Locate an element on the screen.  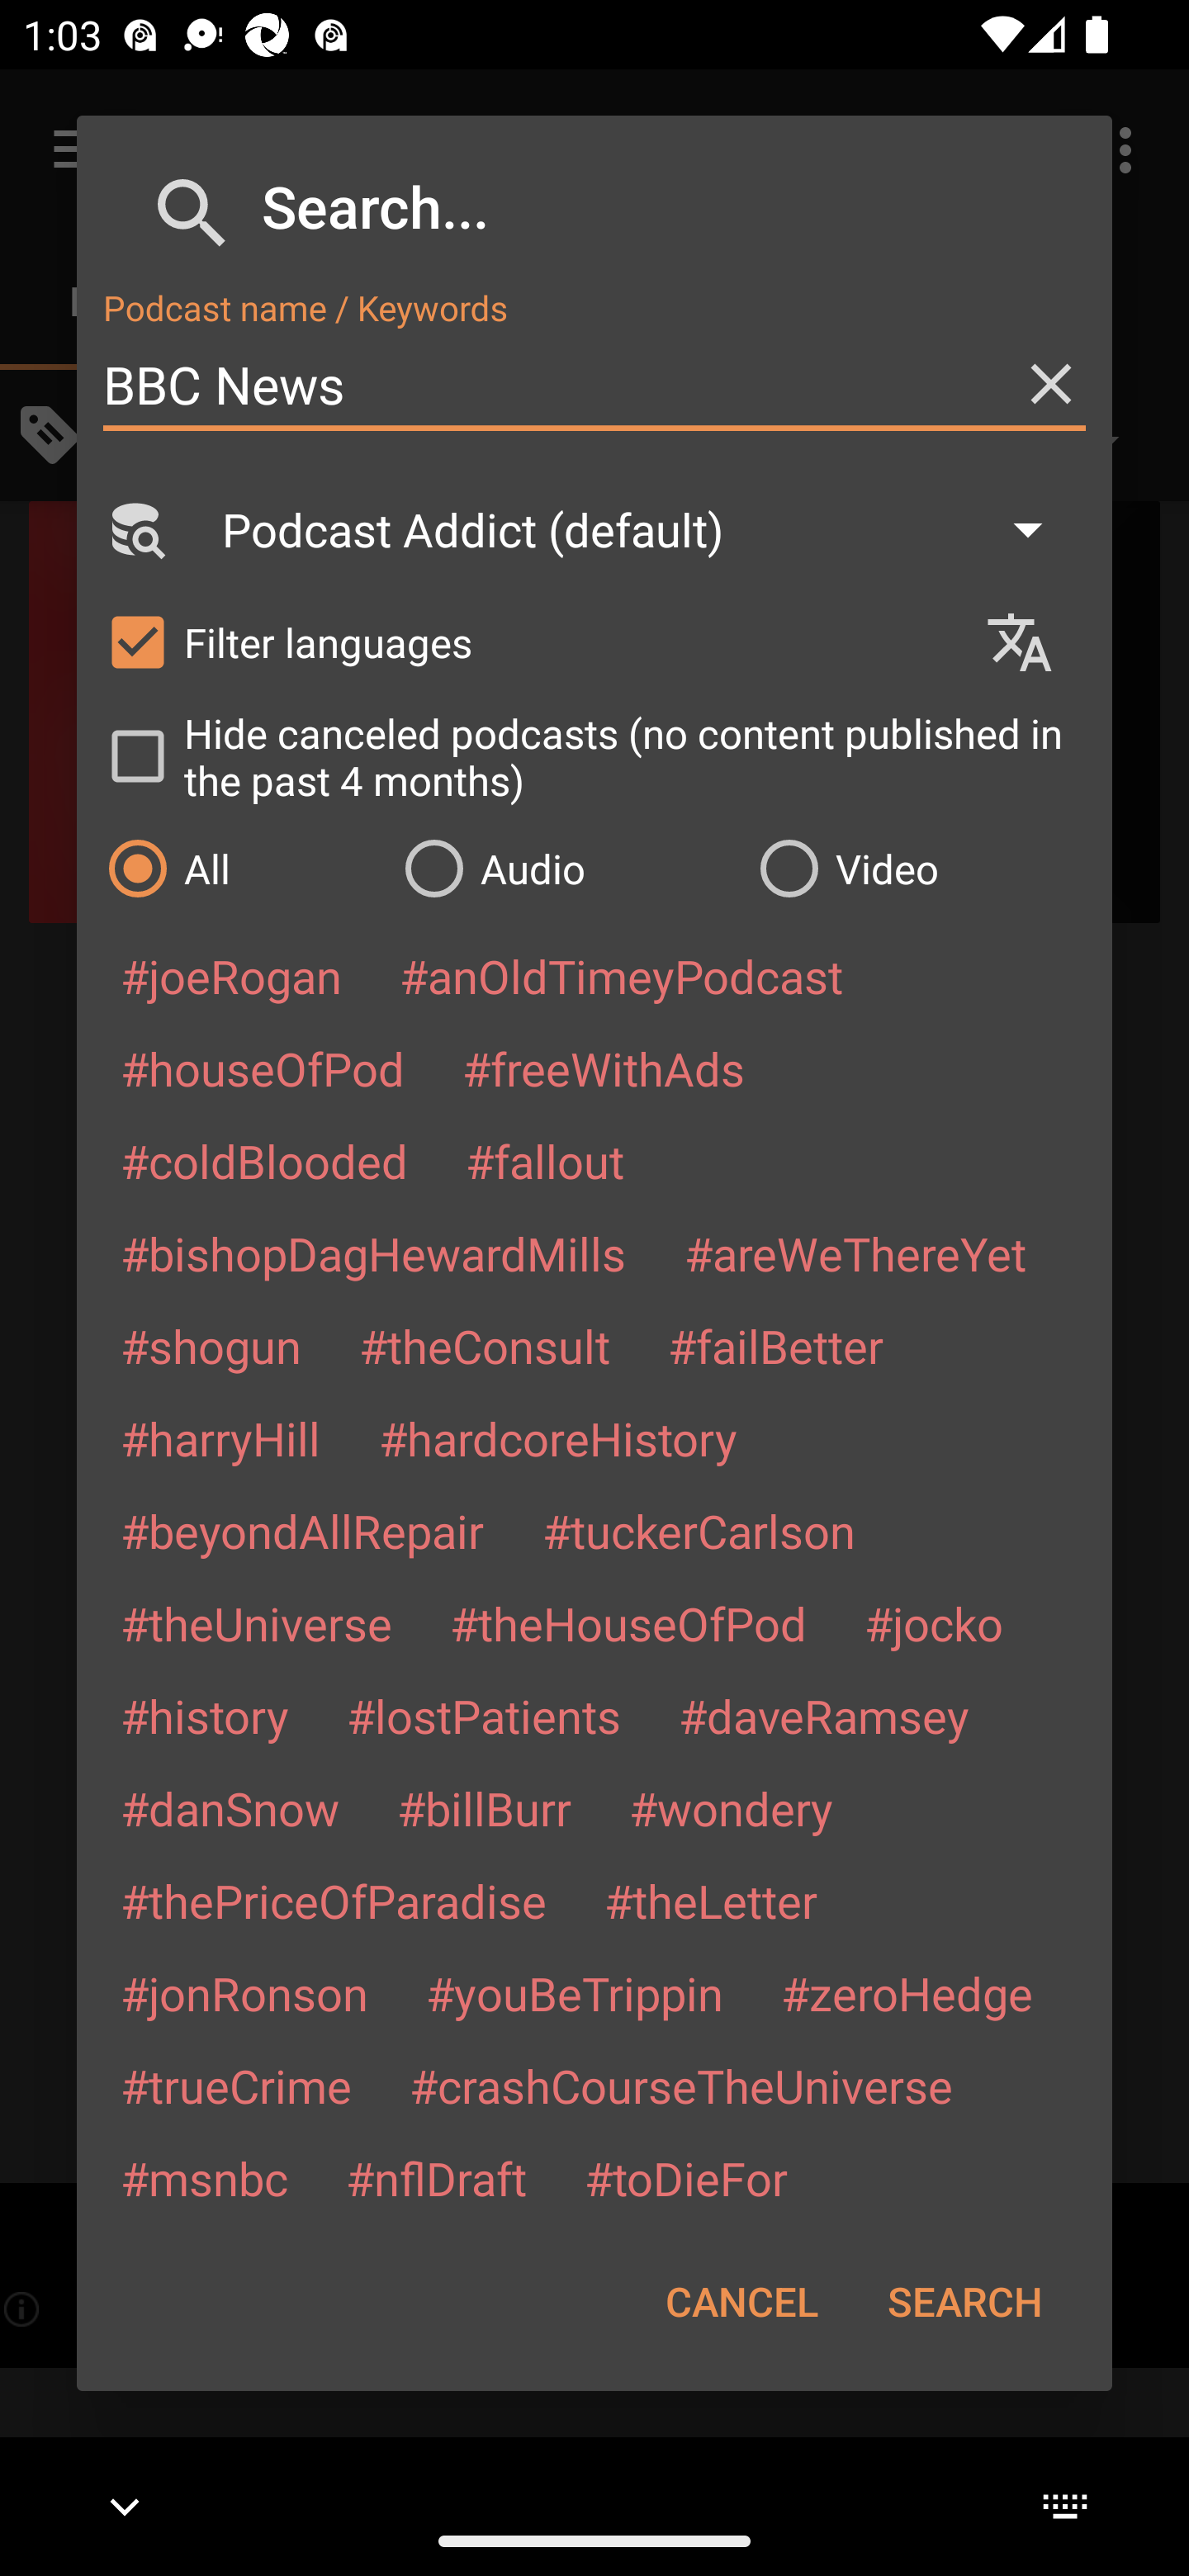
All is located at coordinates (239, 868).